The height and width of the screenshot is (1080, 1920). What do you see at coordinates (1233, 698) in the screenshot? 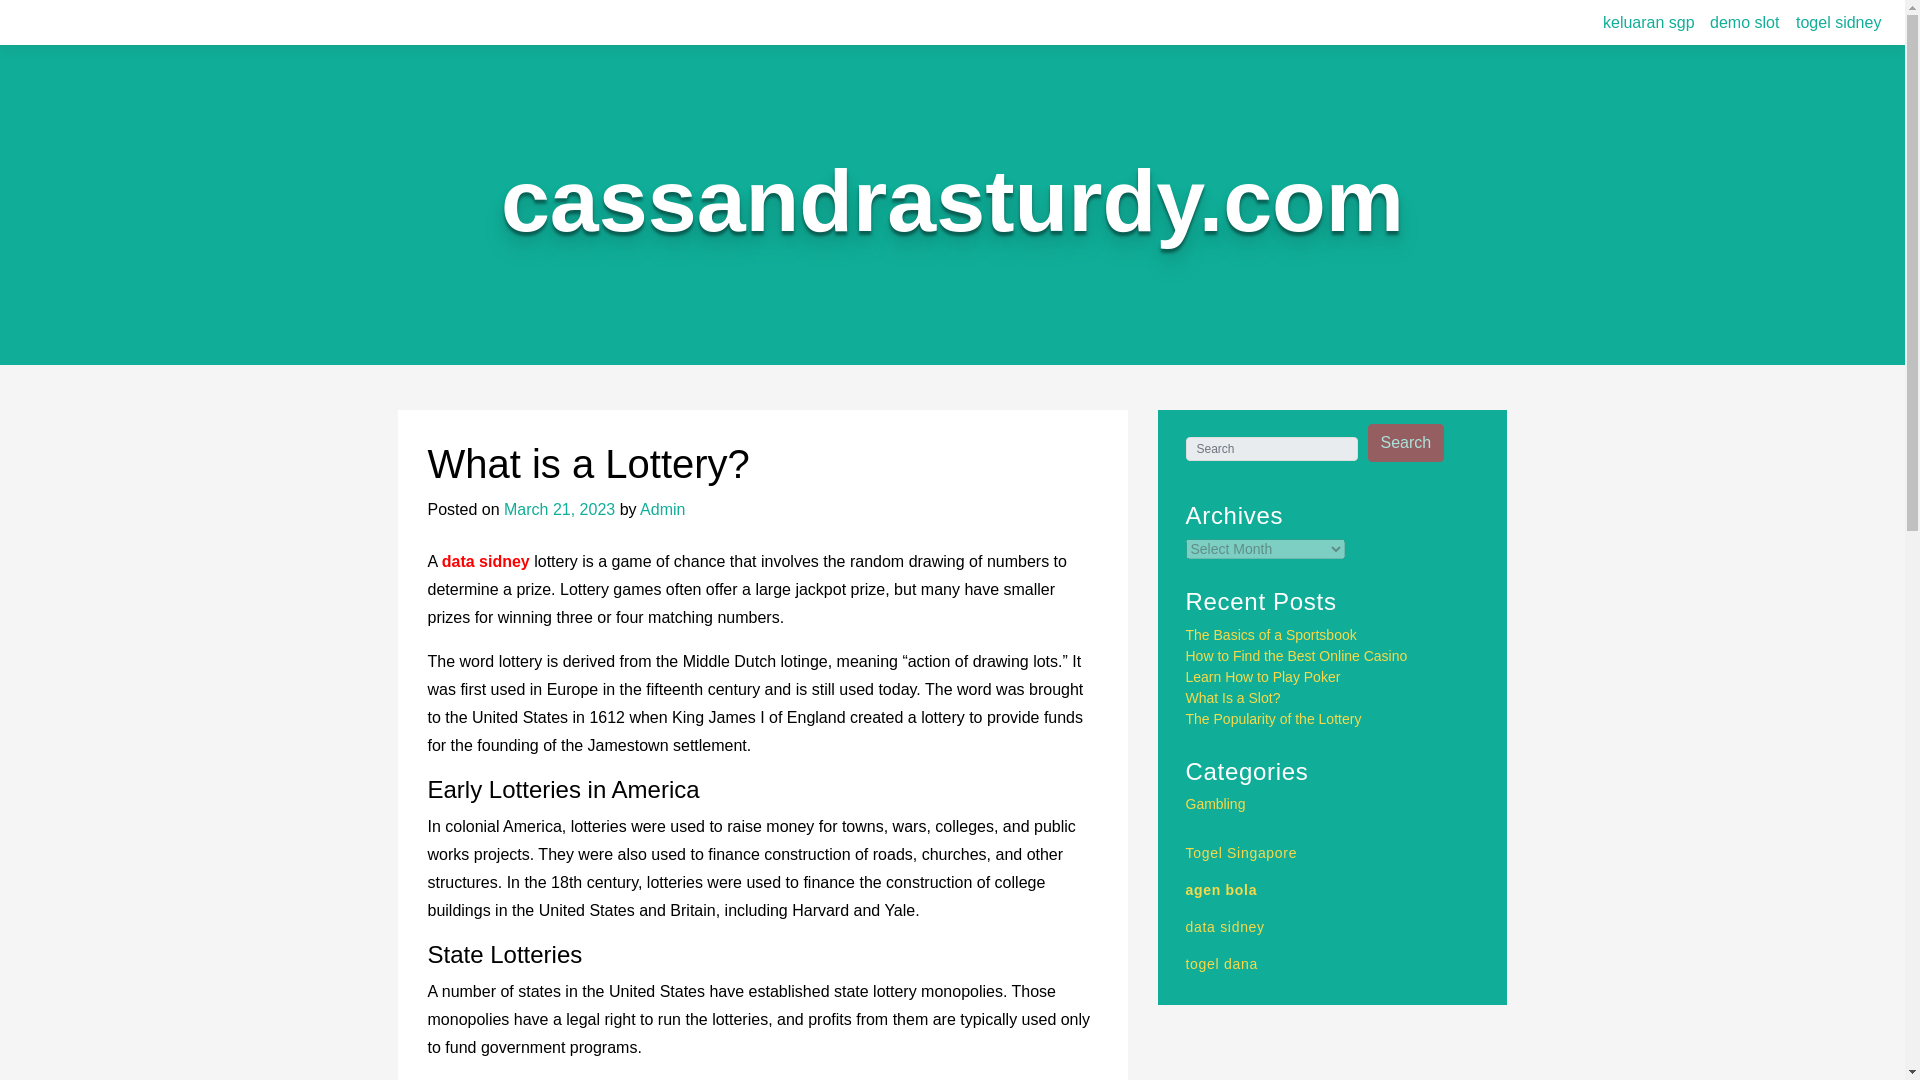
I see `What Is a Slot?` at bounding box center [1233, 698].